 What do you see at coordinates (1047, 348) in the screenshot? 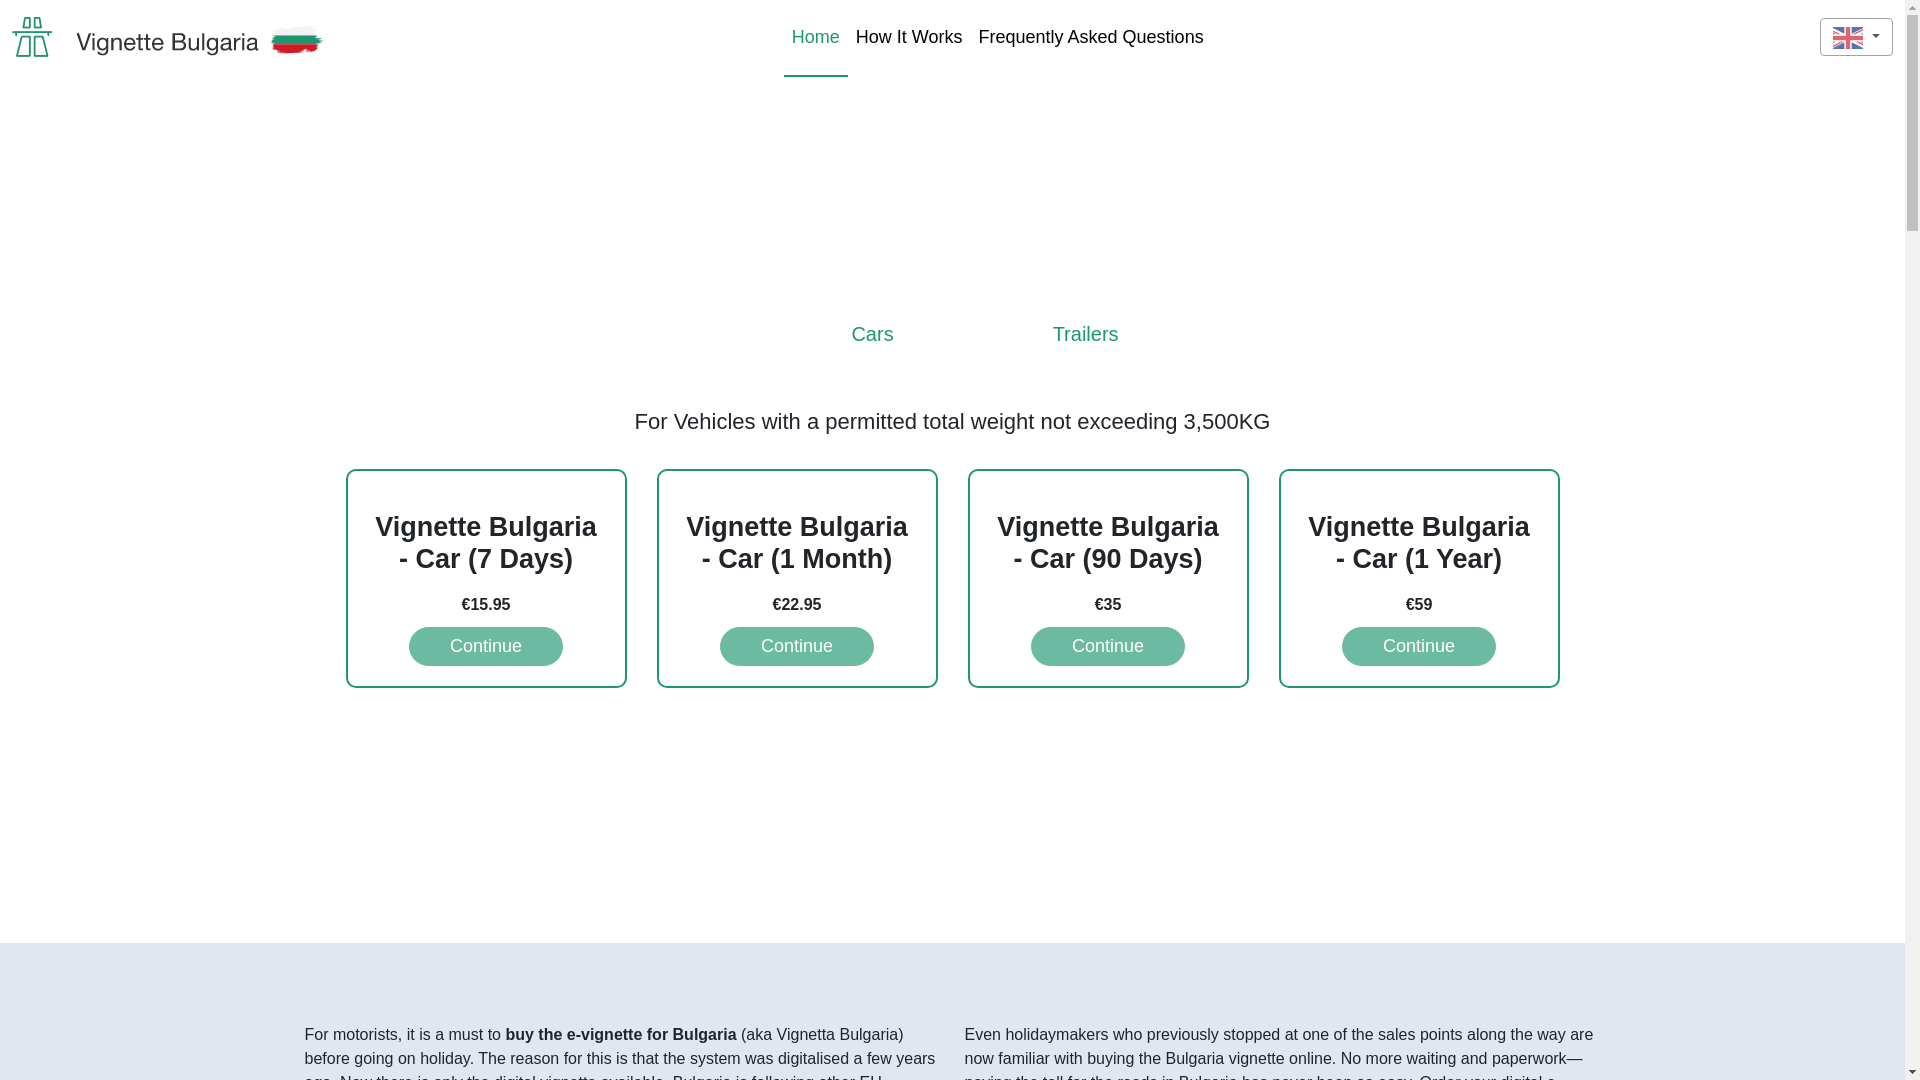
I see `Trailers` at bounding box center [1047, 348].